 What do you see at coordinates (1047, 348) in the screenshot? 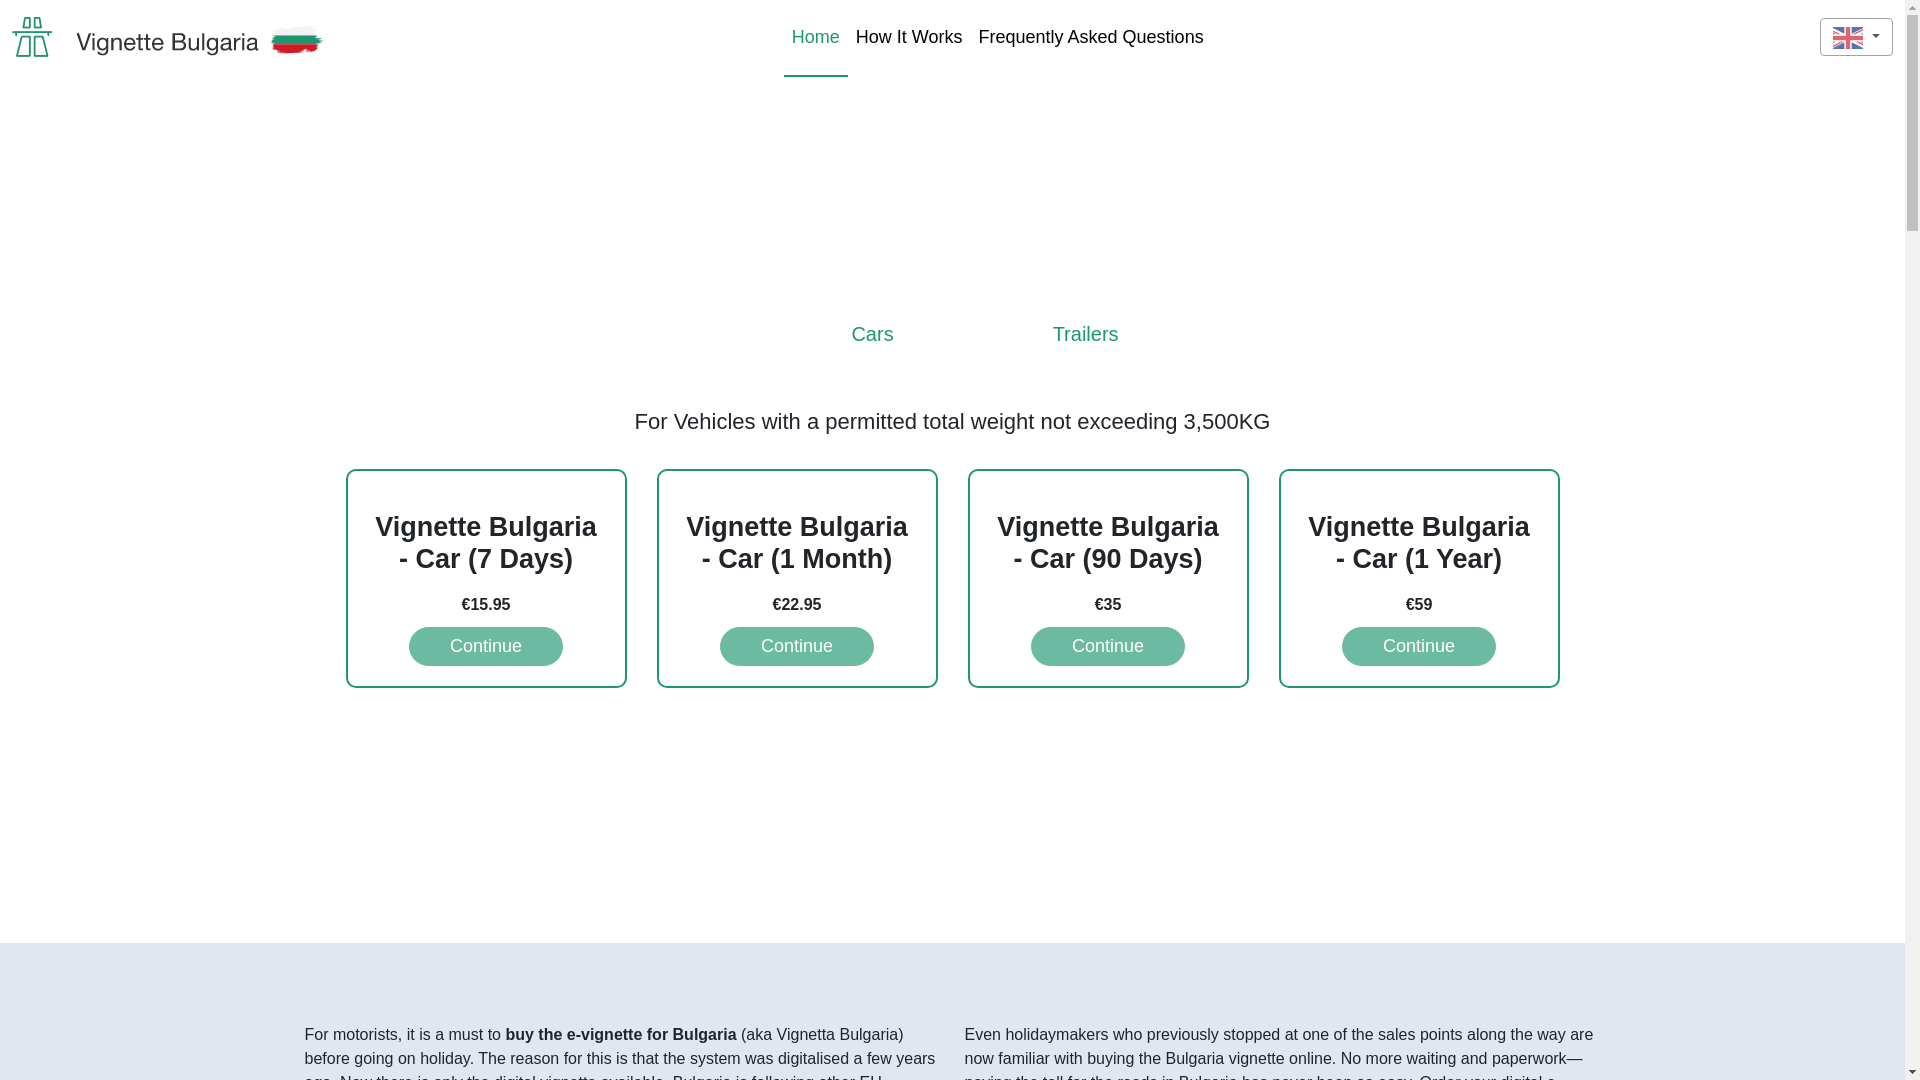
I see `Trailers` at bounding box center [1047, 348].